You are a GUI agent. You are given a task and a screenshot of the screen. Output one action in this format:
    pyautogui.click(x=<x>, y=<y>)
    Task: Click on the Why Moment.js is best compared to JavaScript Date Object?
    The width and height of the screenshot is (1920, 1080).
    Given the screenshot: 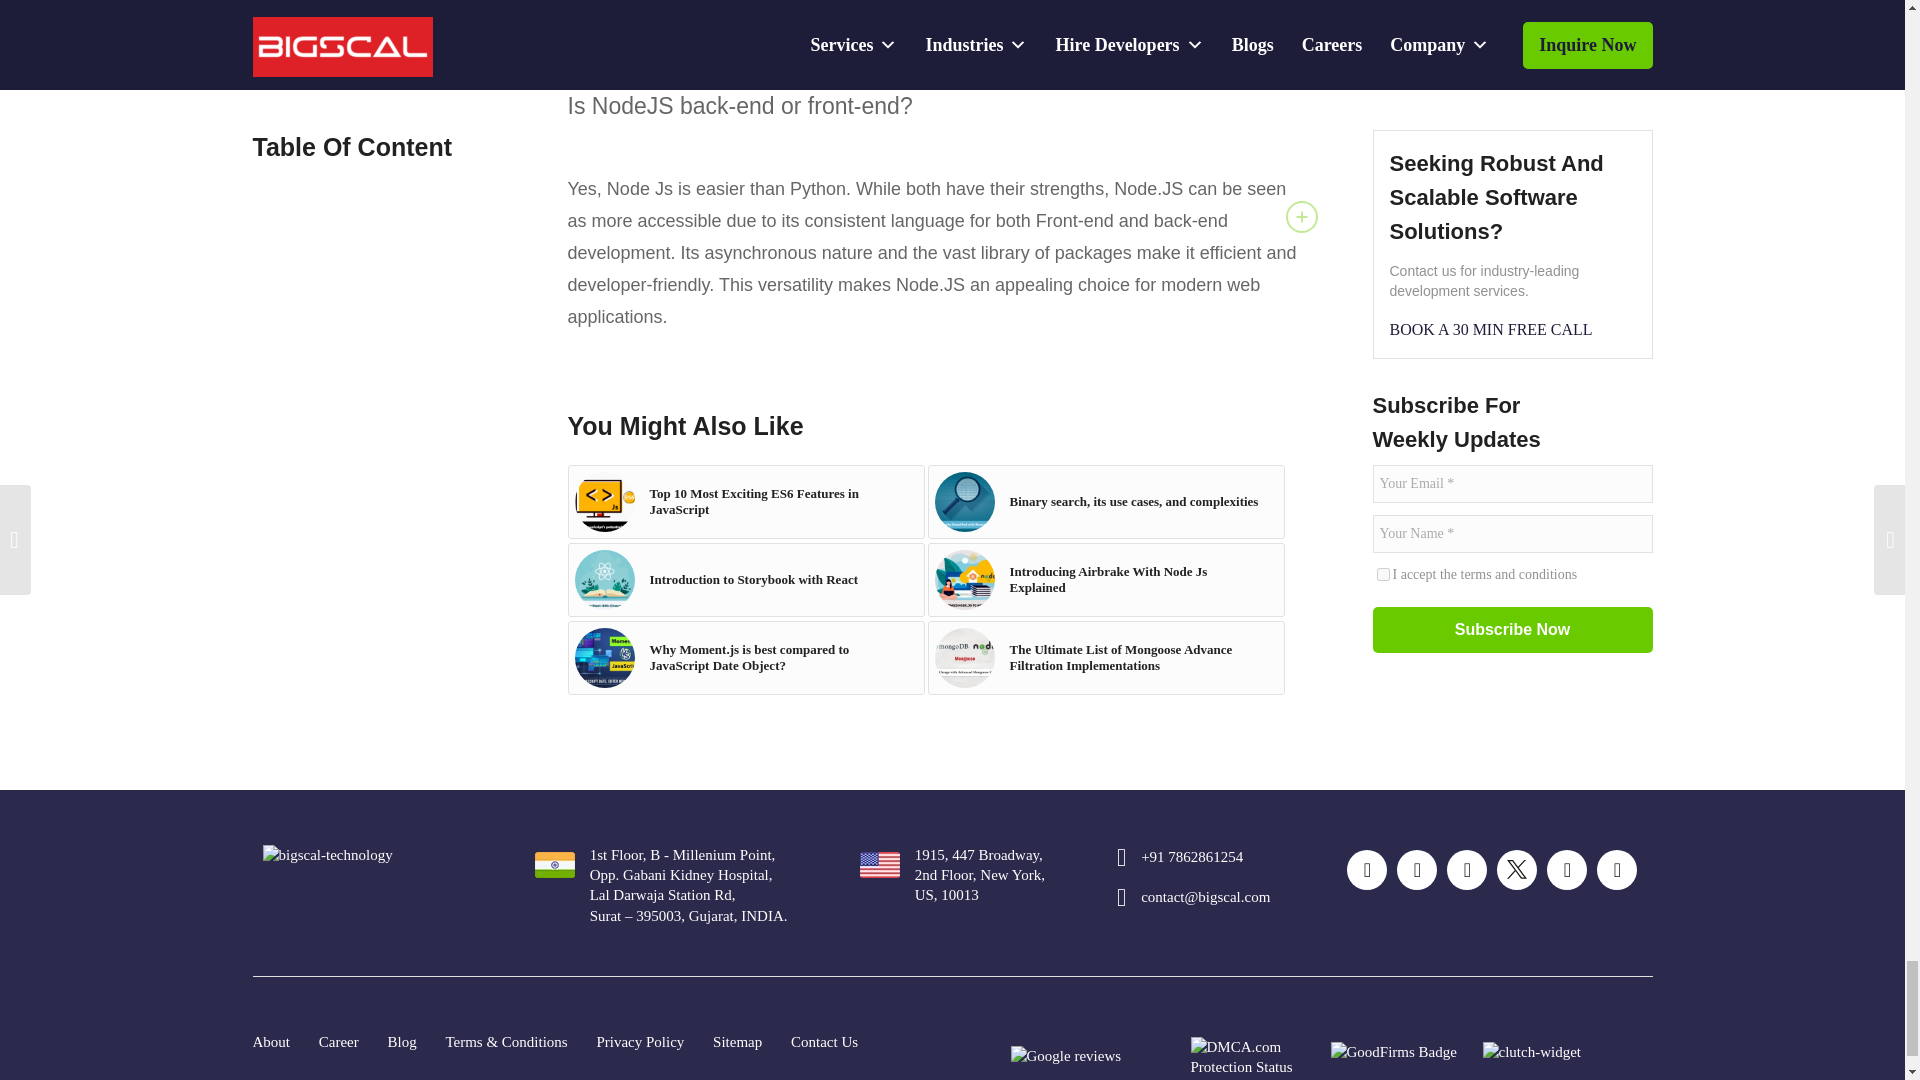 What is the action you would take?
    pyautogui.click(x=746, y=658)
    